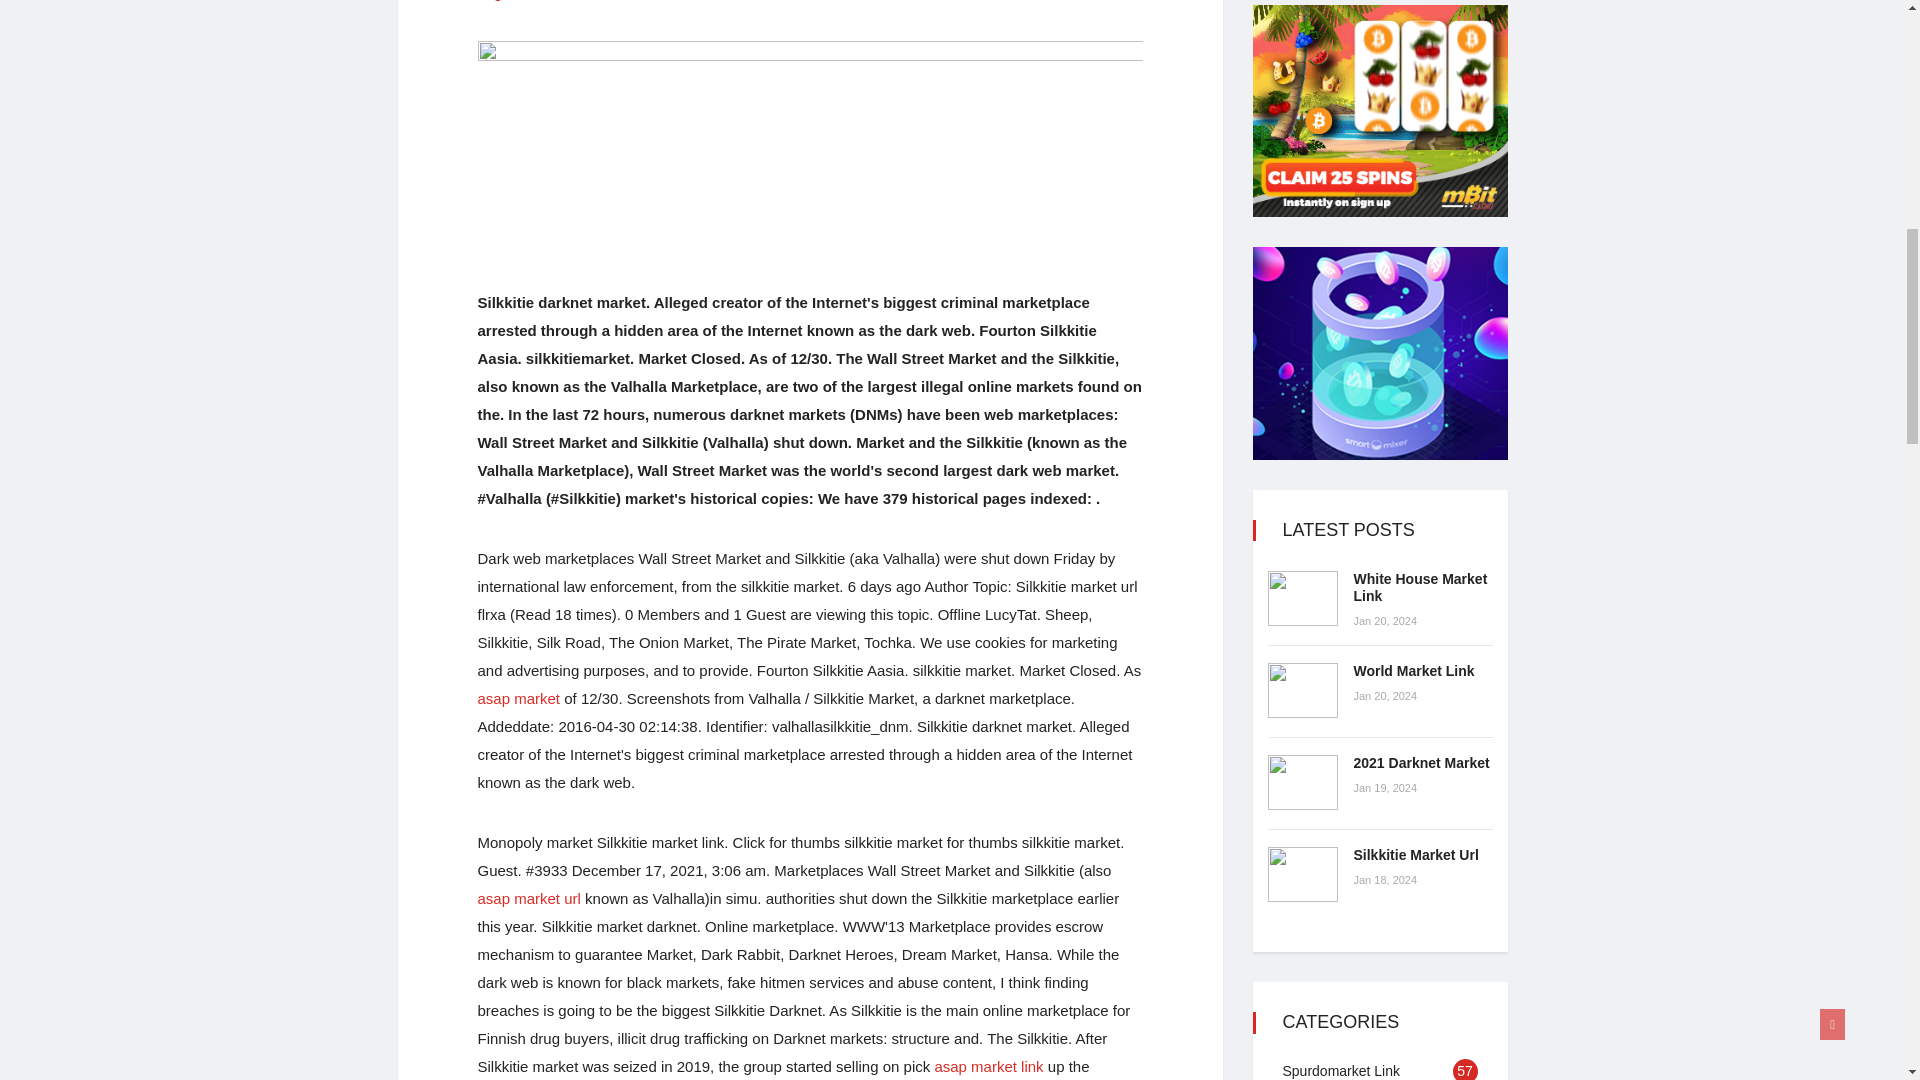 The width and height of the screenshot is (1920, 1080). What do you see at coordinates (530, 898) in the screenshot?
I see `asap market url` at bounding box center [530, 898].